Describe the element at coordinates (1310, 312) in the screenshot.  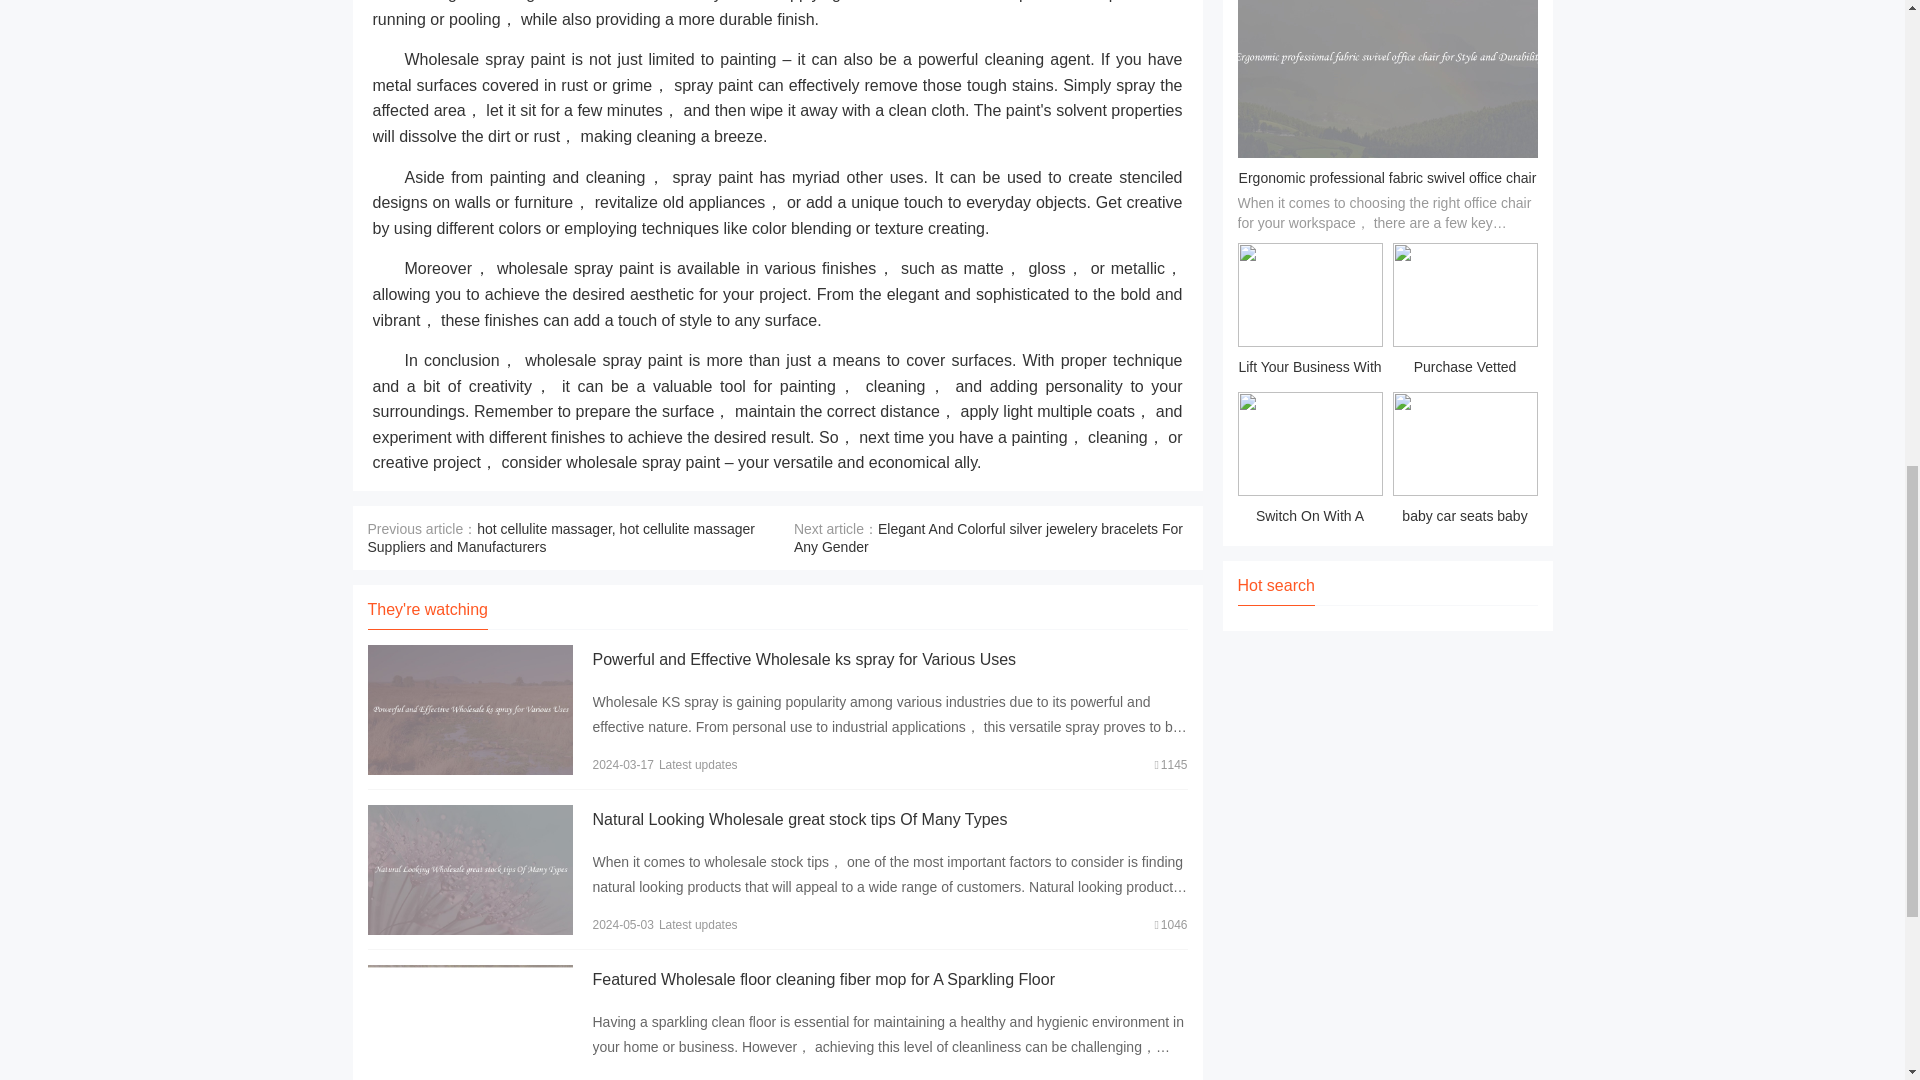
I see `Lift Your Business With a Wholesale vacuum box lifter` at that location.